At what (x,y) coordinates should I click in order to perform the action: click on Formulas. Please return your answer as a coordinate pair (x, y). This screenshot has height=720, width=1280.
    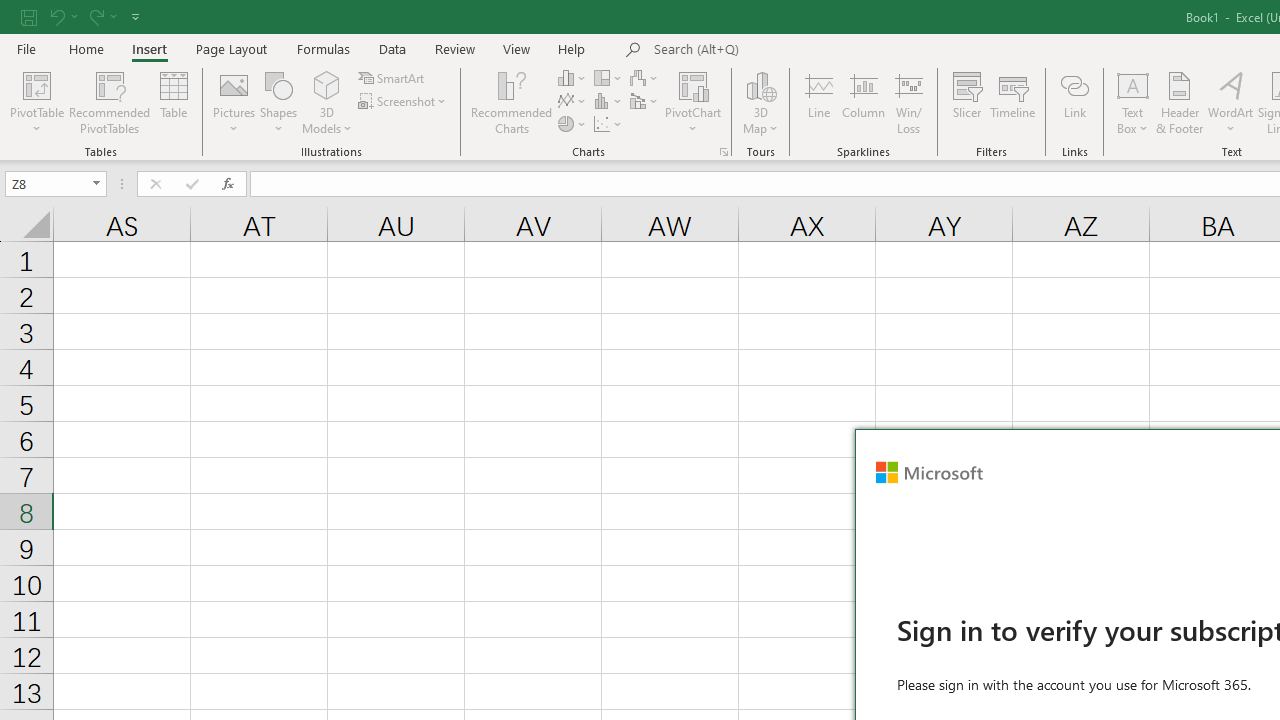
    Looking at the image, I should click on (323, 48).